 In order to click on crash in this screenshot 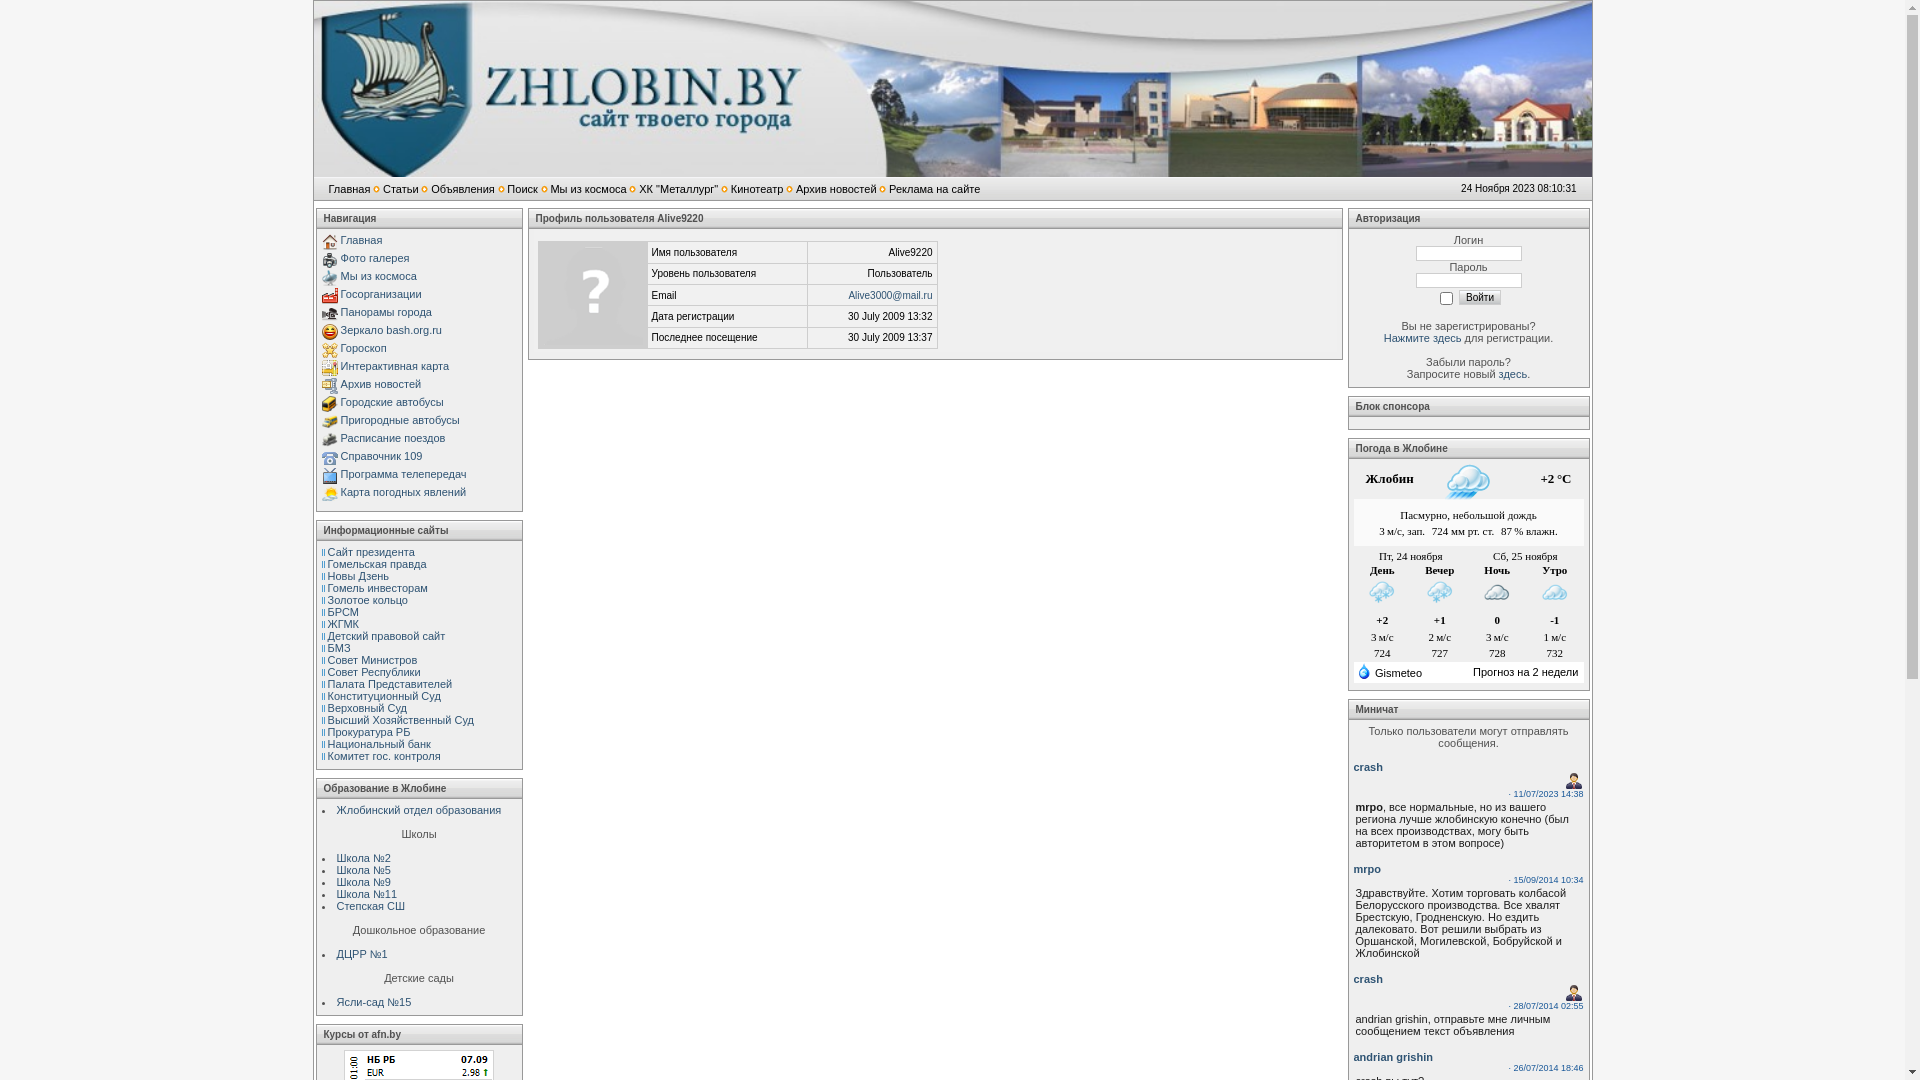, I will do `click(1368, 767)`.